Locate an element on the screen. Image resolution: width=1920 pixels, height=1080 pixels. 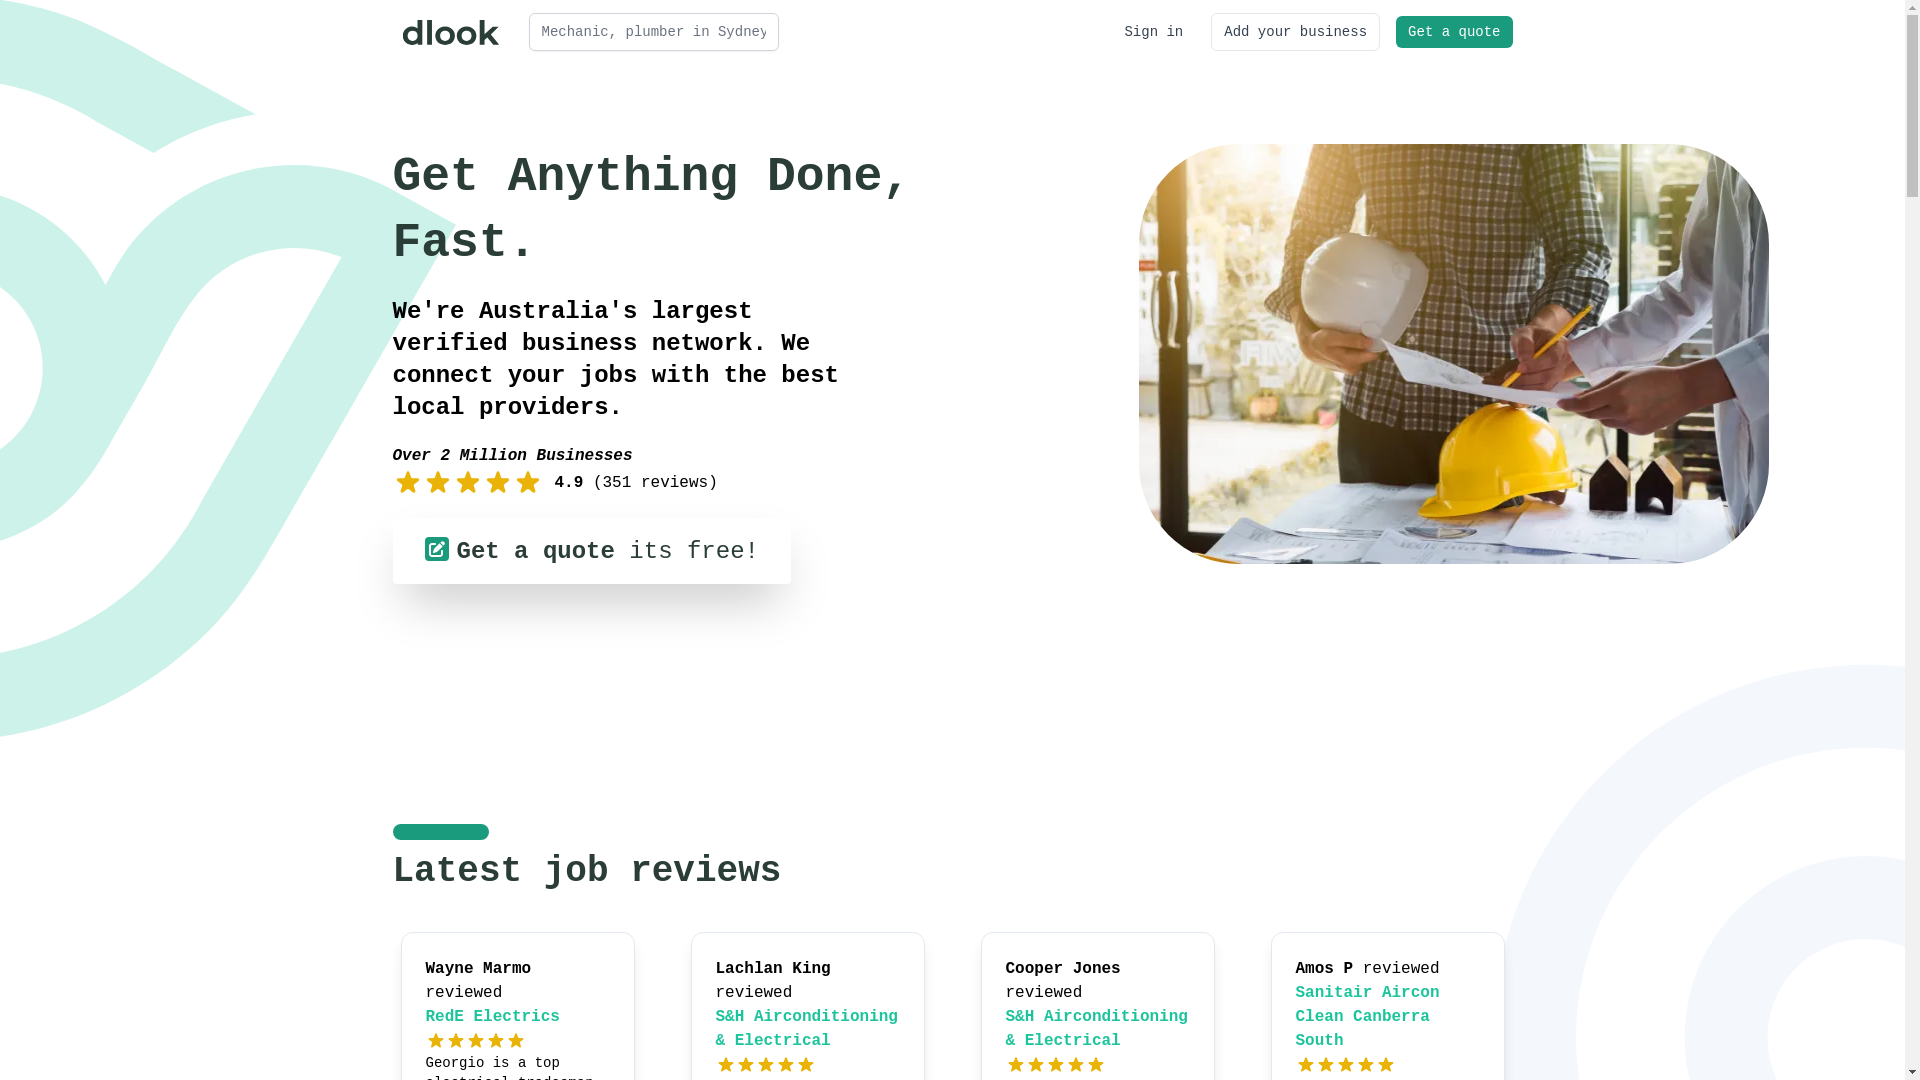
RedE Electrics is located at coordinates (493, 1017).